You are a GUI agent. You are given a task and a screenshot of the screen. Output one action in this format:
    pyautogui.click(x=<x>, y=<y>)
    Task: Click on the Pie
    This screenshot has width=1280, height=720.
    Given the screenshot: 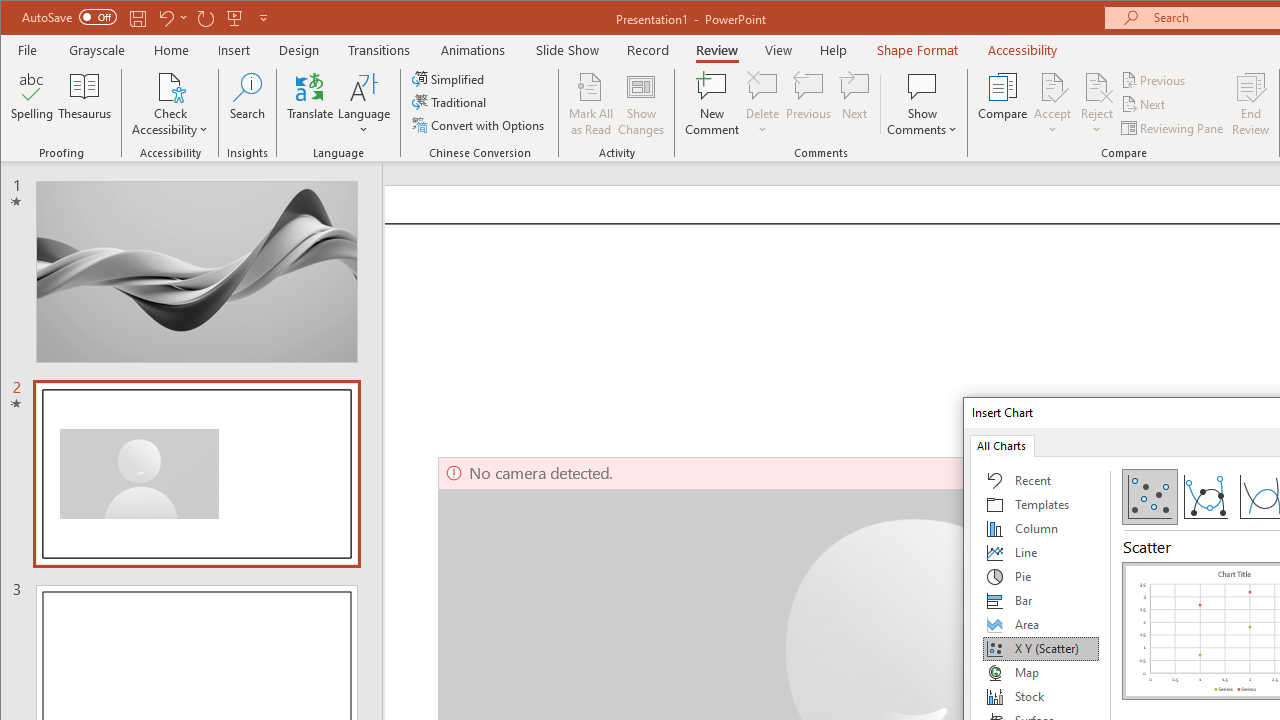 What is the action you would take?
    pyautogui.click(x=1041, y=576)
    